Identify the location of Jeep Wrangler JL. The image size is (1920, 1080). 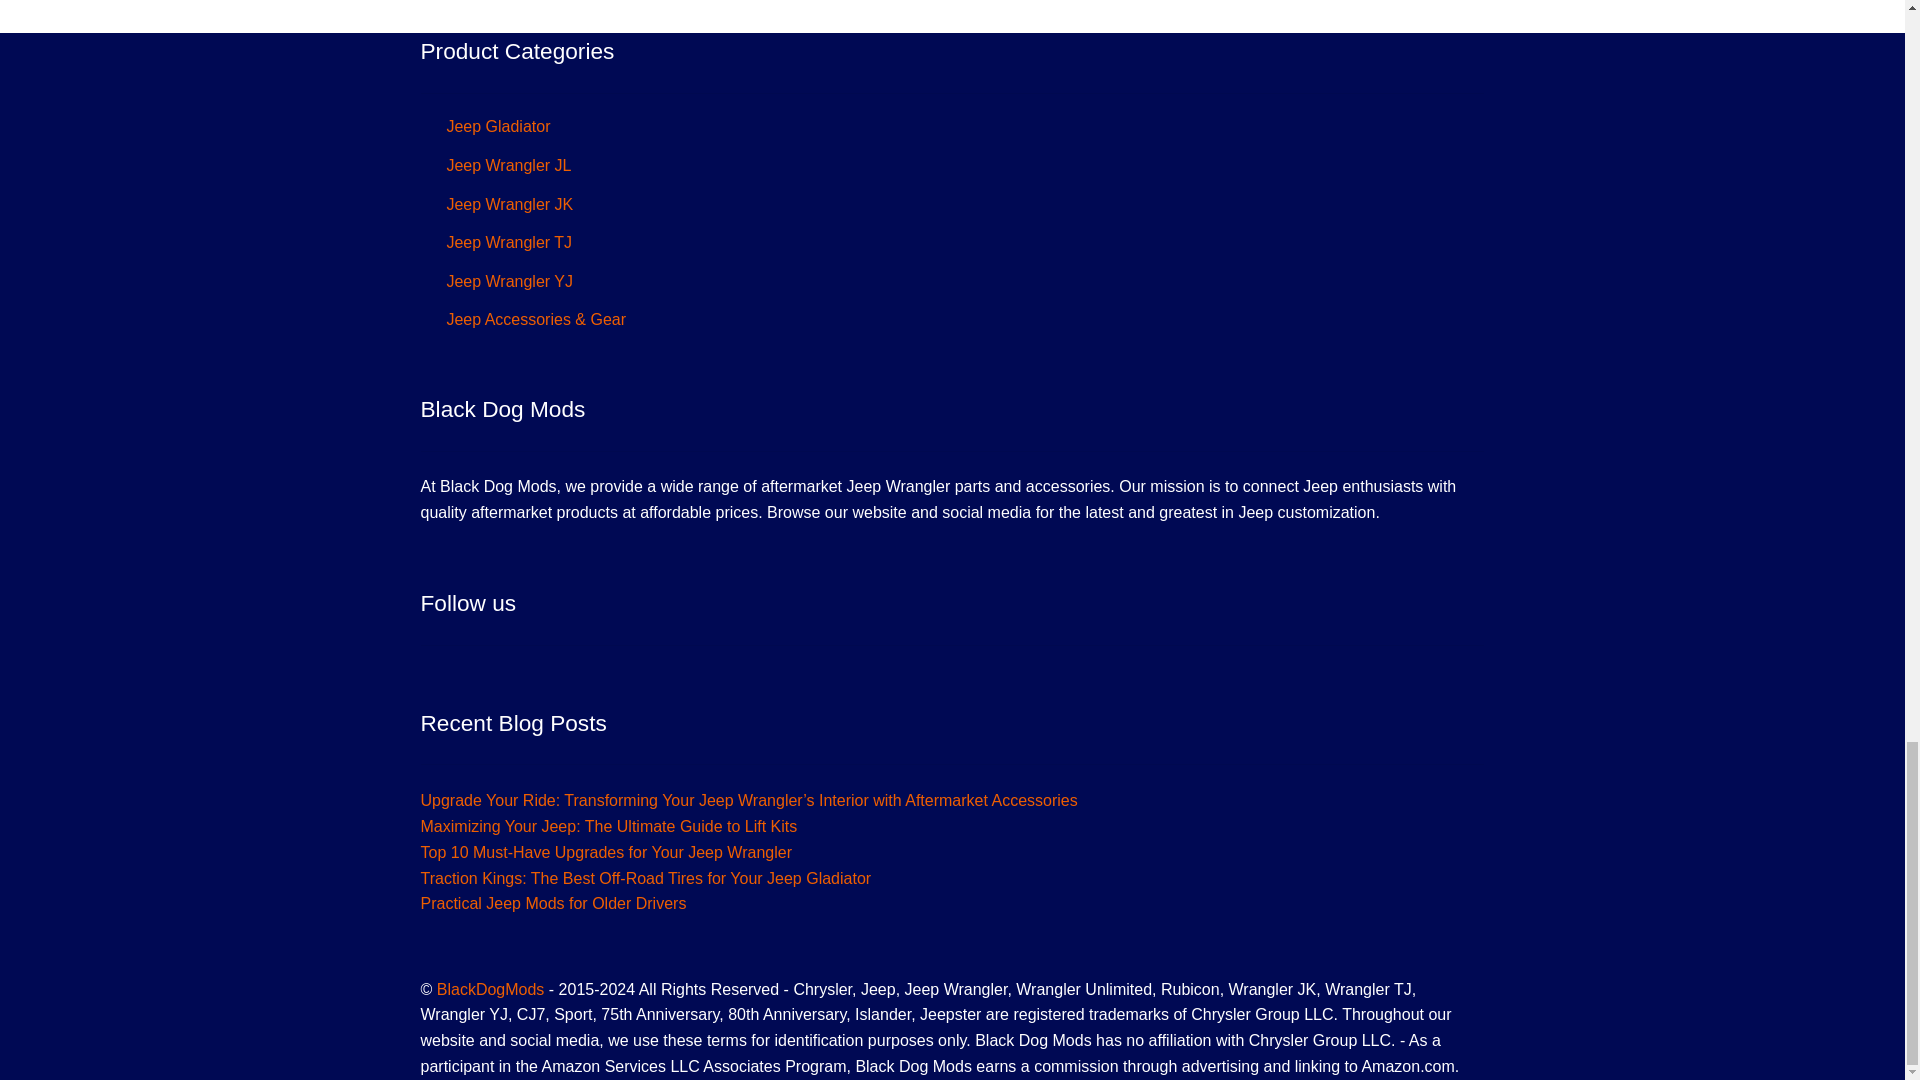
(508, 164).